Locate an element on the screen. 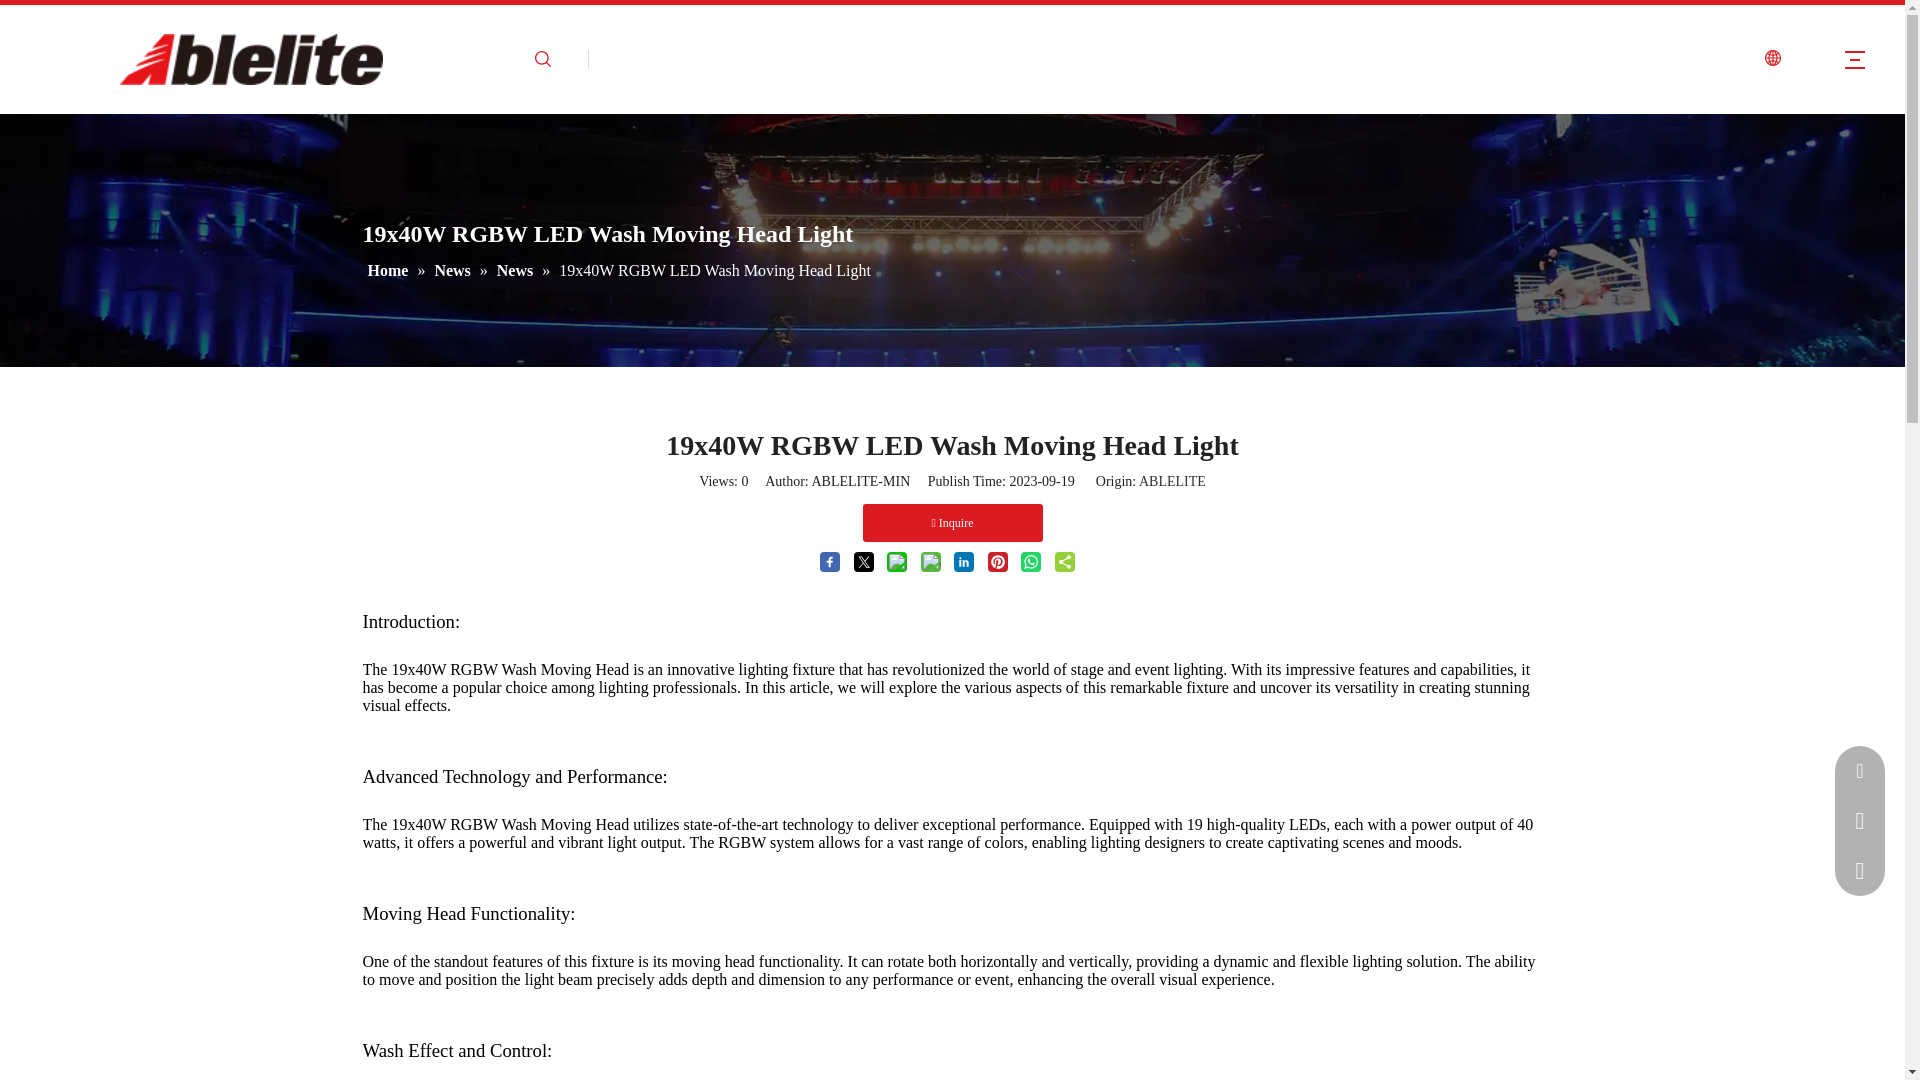 The image size is (1920, 1080). Home is located at coordinates (390, 270).